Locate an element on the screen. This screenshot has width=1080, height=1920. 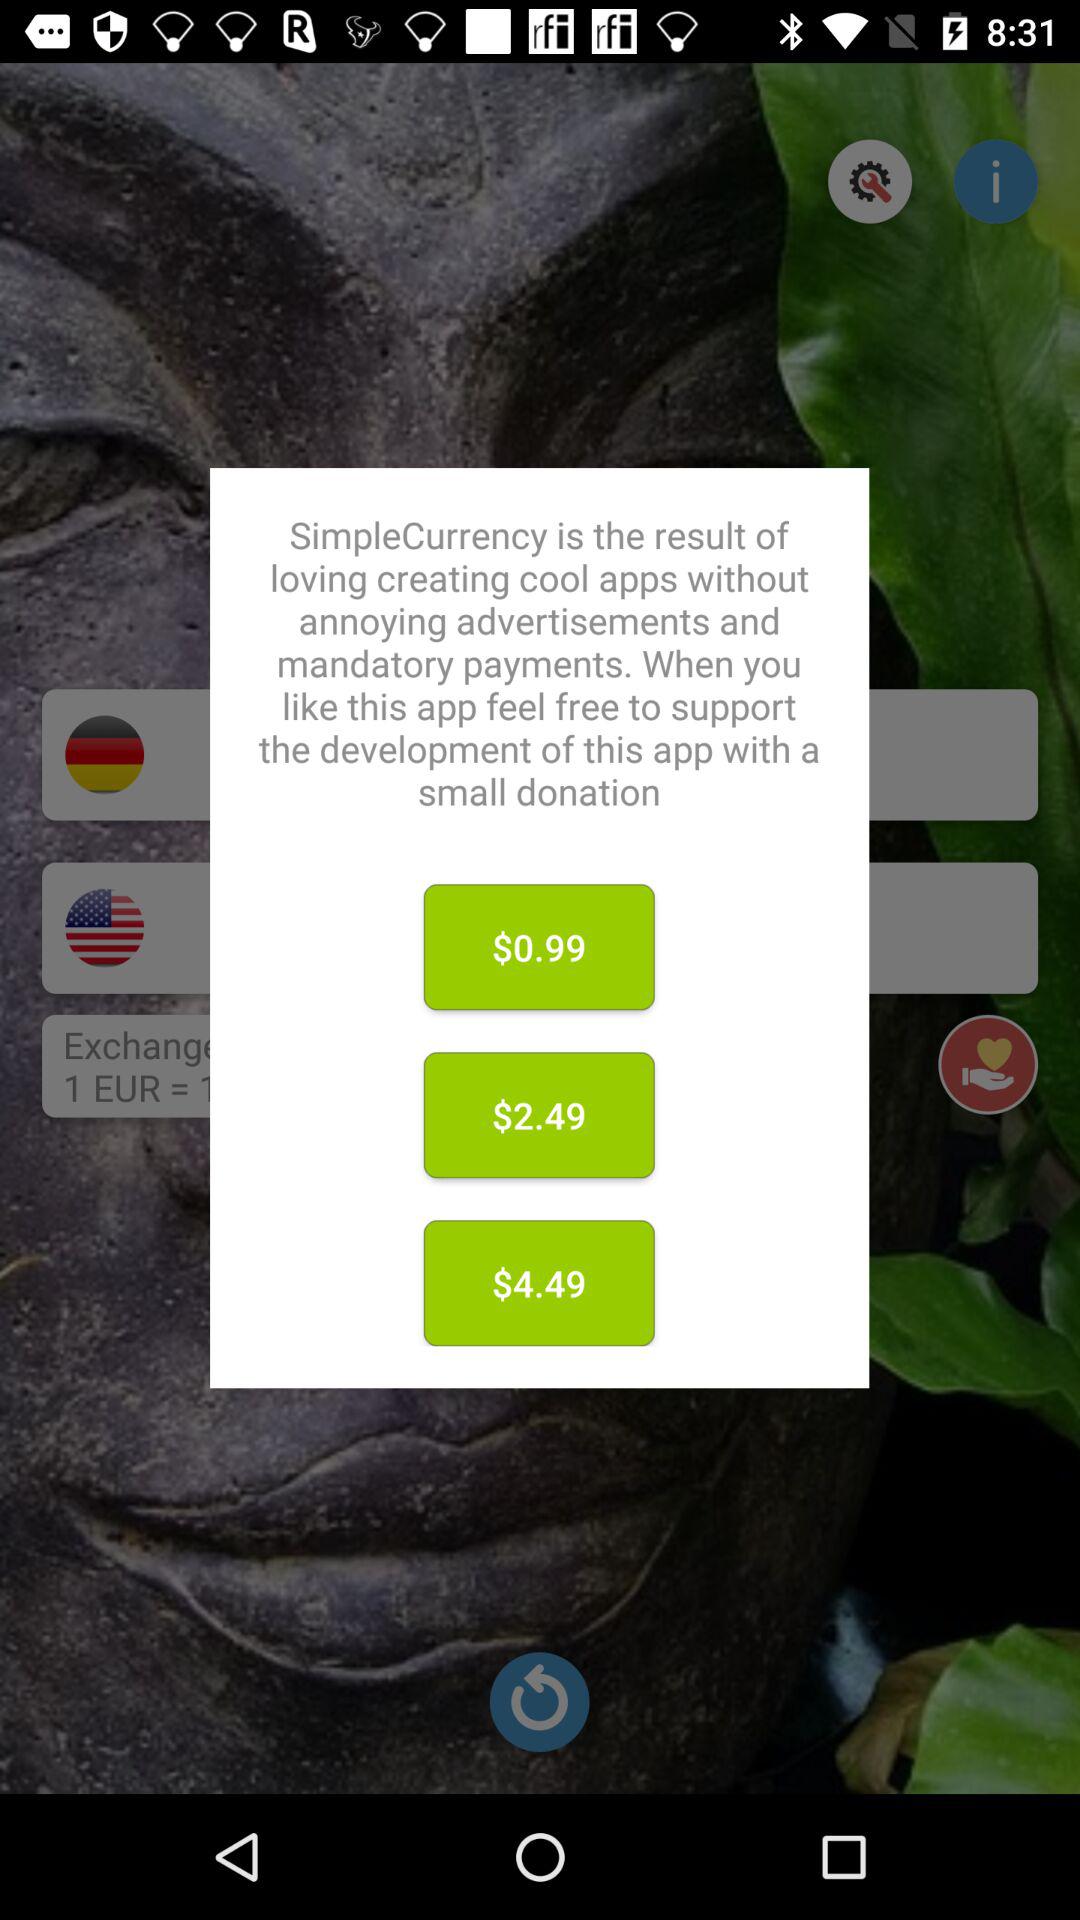
go back is located at coordinates (539, 1702).